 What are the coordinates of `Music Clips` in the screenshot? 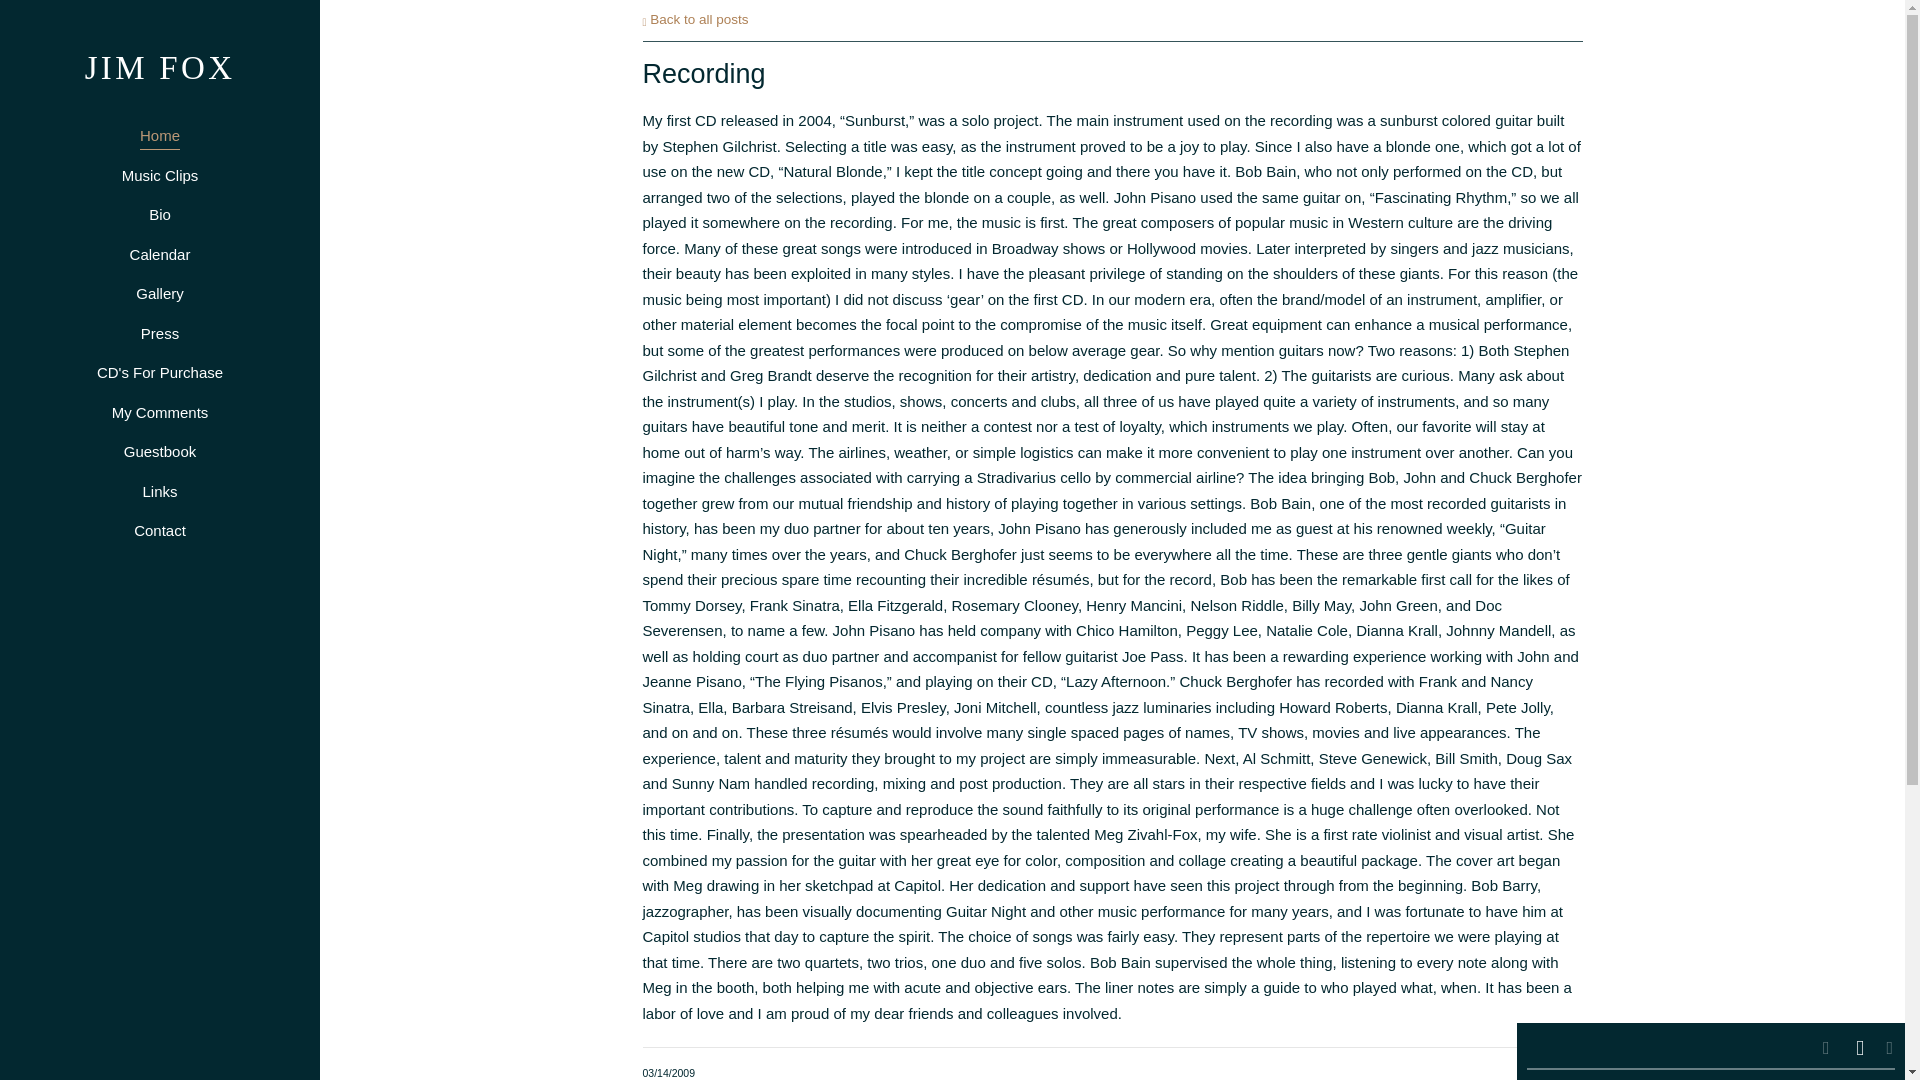 It's located at (160, 176).